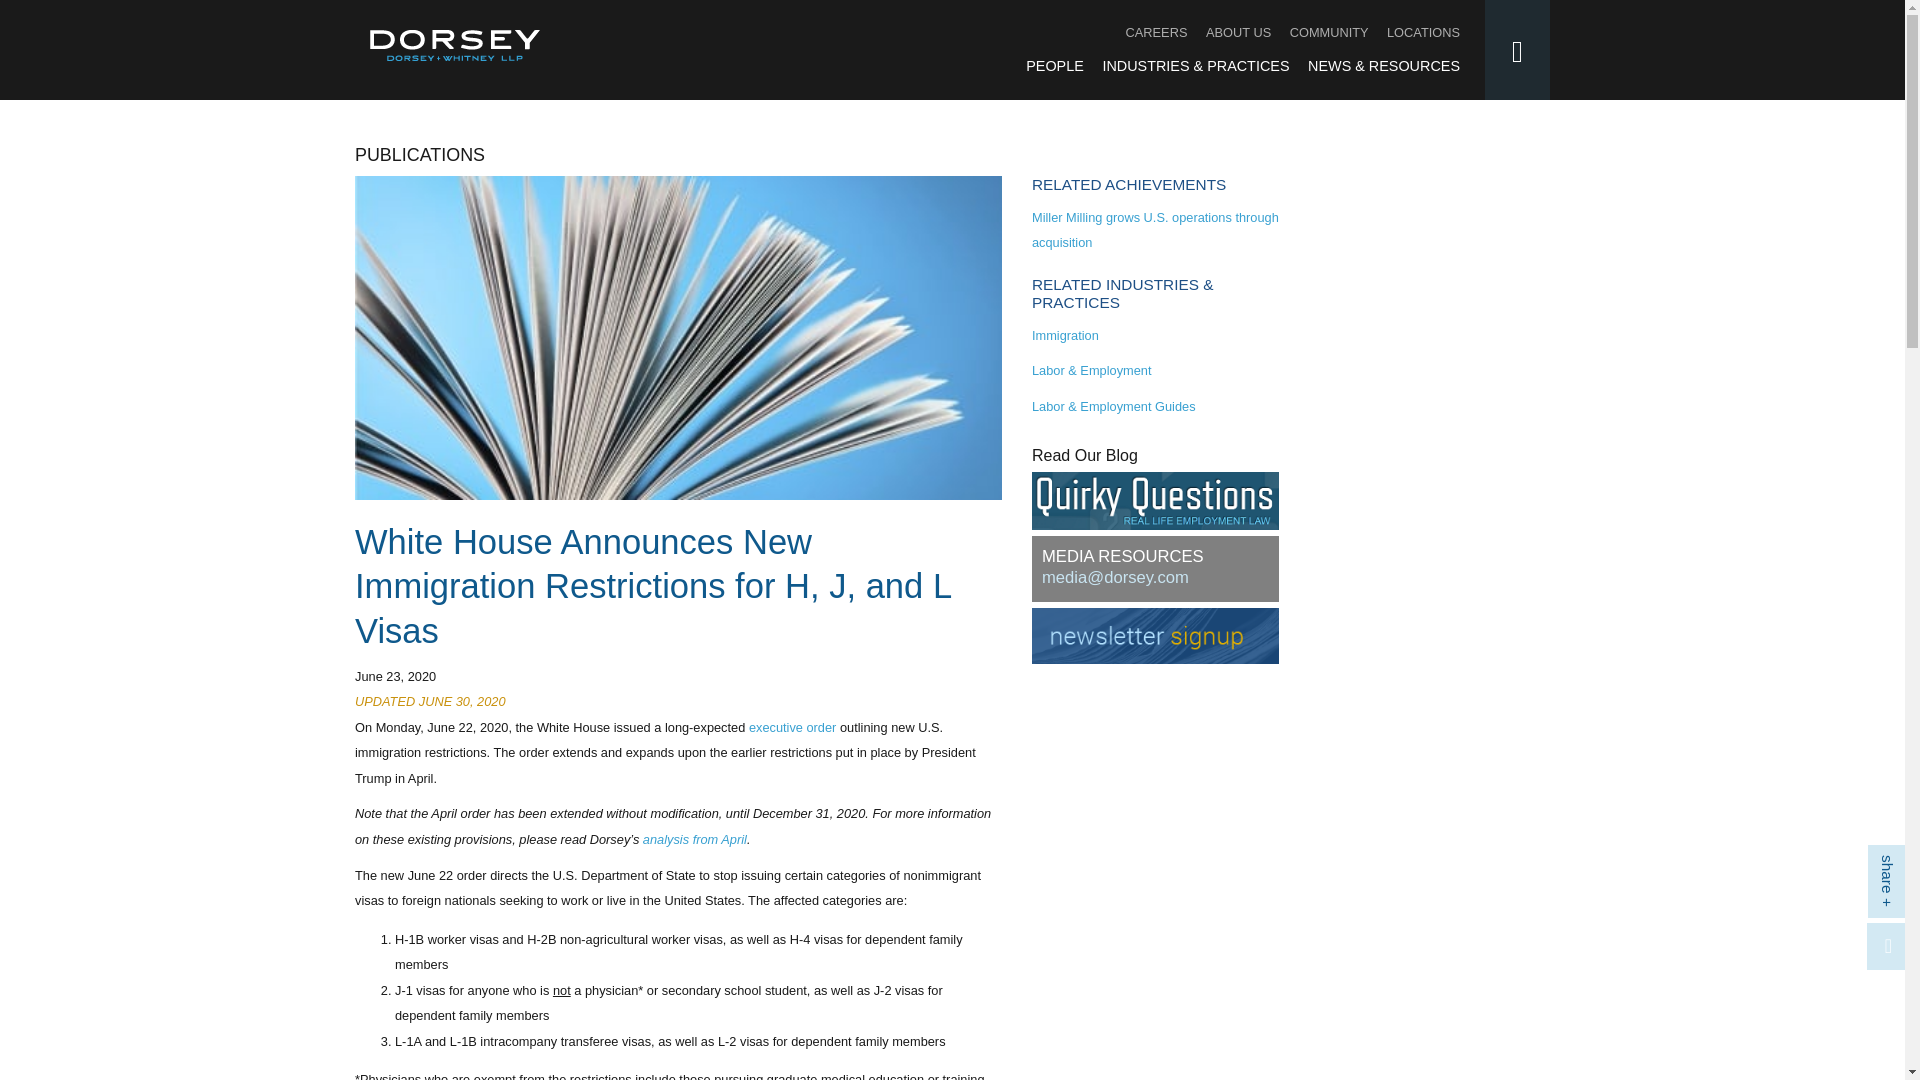 Image resolution: width=1920 pixels, height=1080 pixels. Describe the element at coordinates (1238, 32) in the screenshot. I see `ABOUT US` at that location.